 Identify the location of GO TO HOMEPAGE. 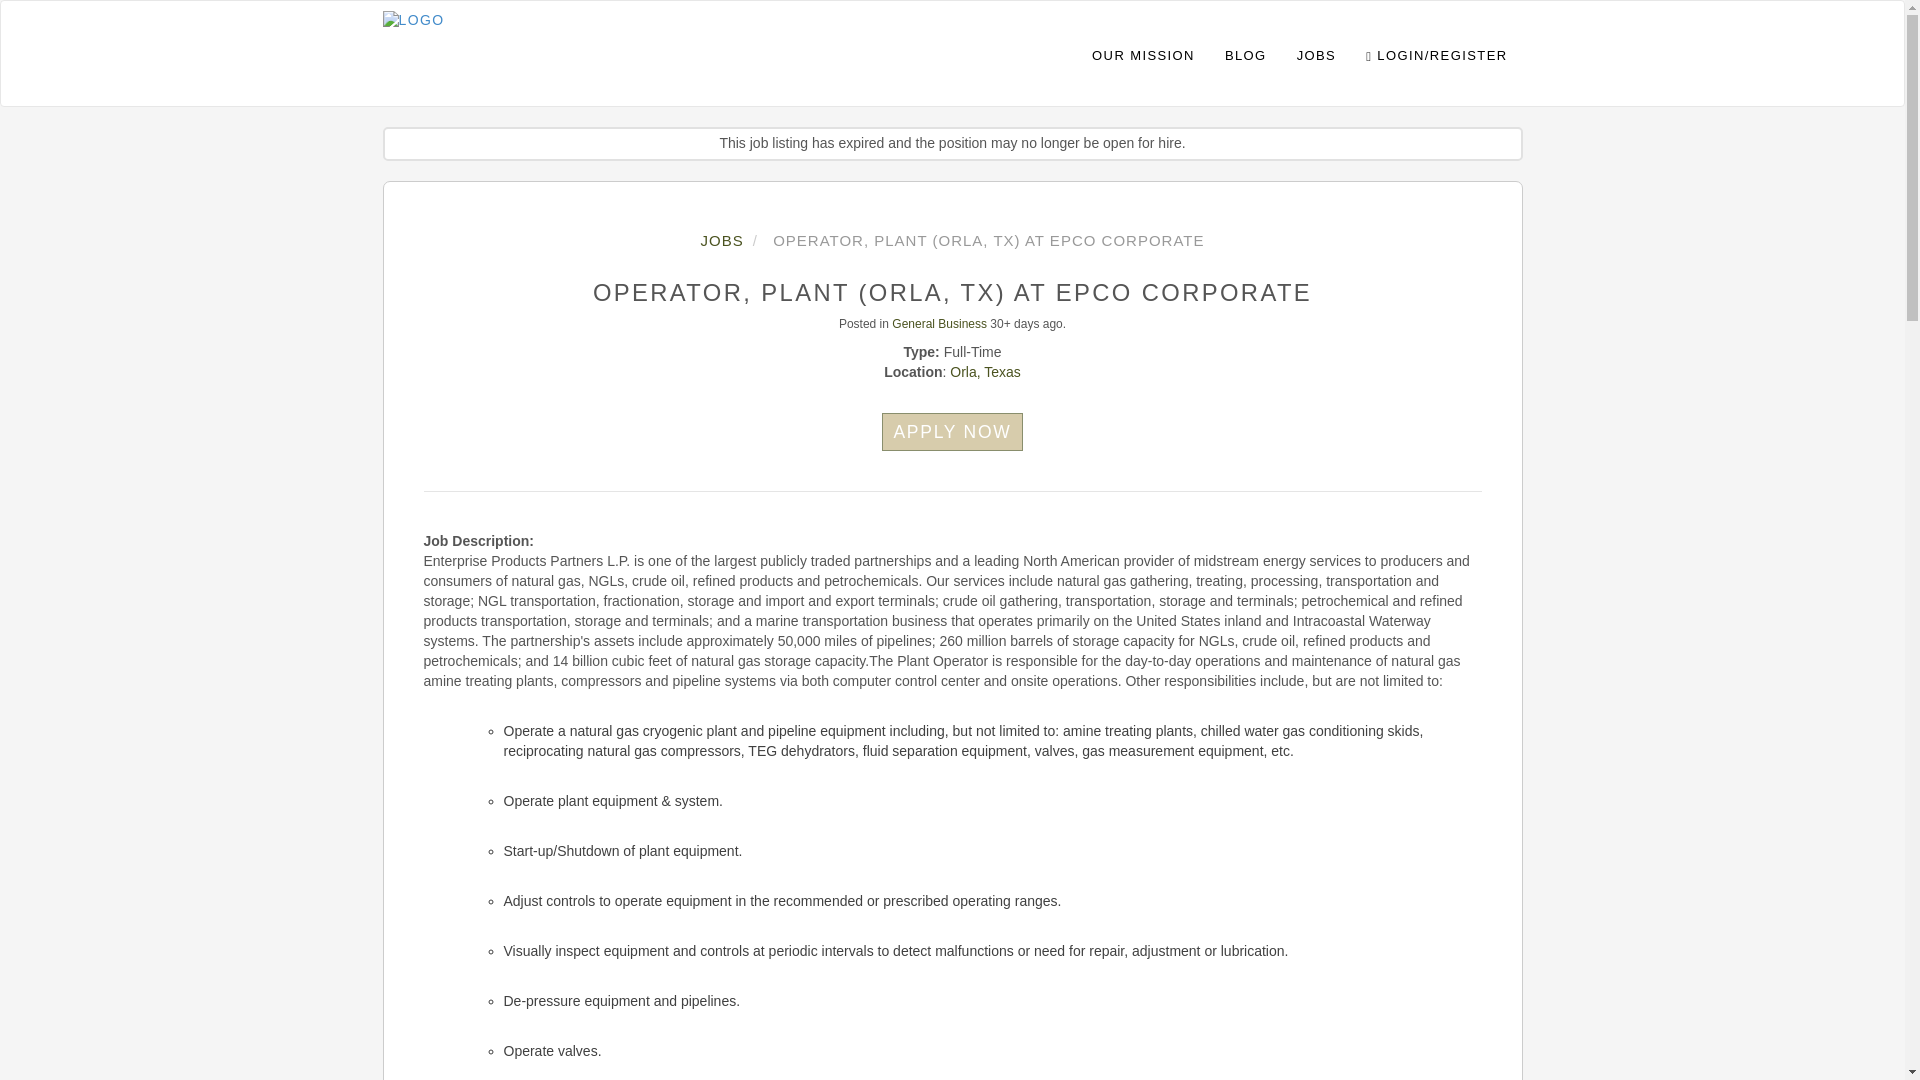
(412, 16).